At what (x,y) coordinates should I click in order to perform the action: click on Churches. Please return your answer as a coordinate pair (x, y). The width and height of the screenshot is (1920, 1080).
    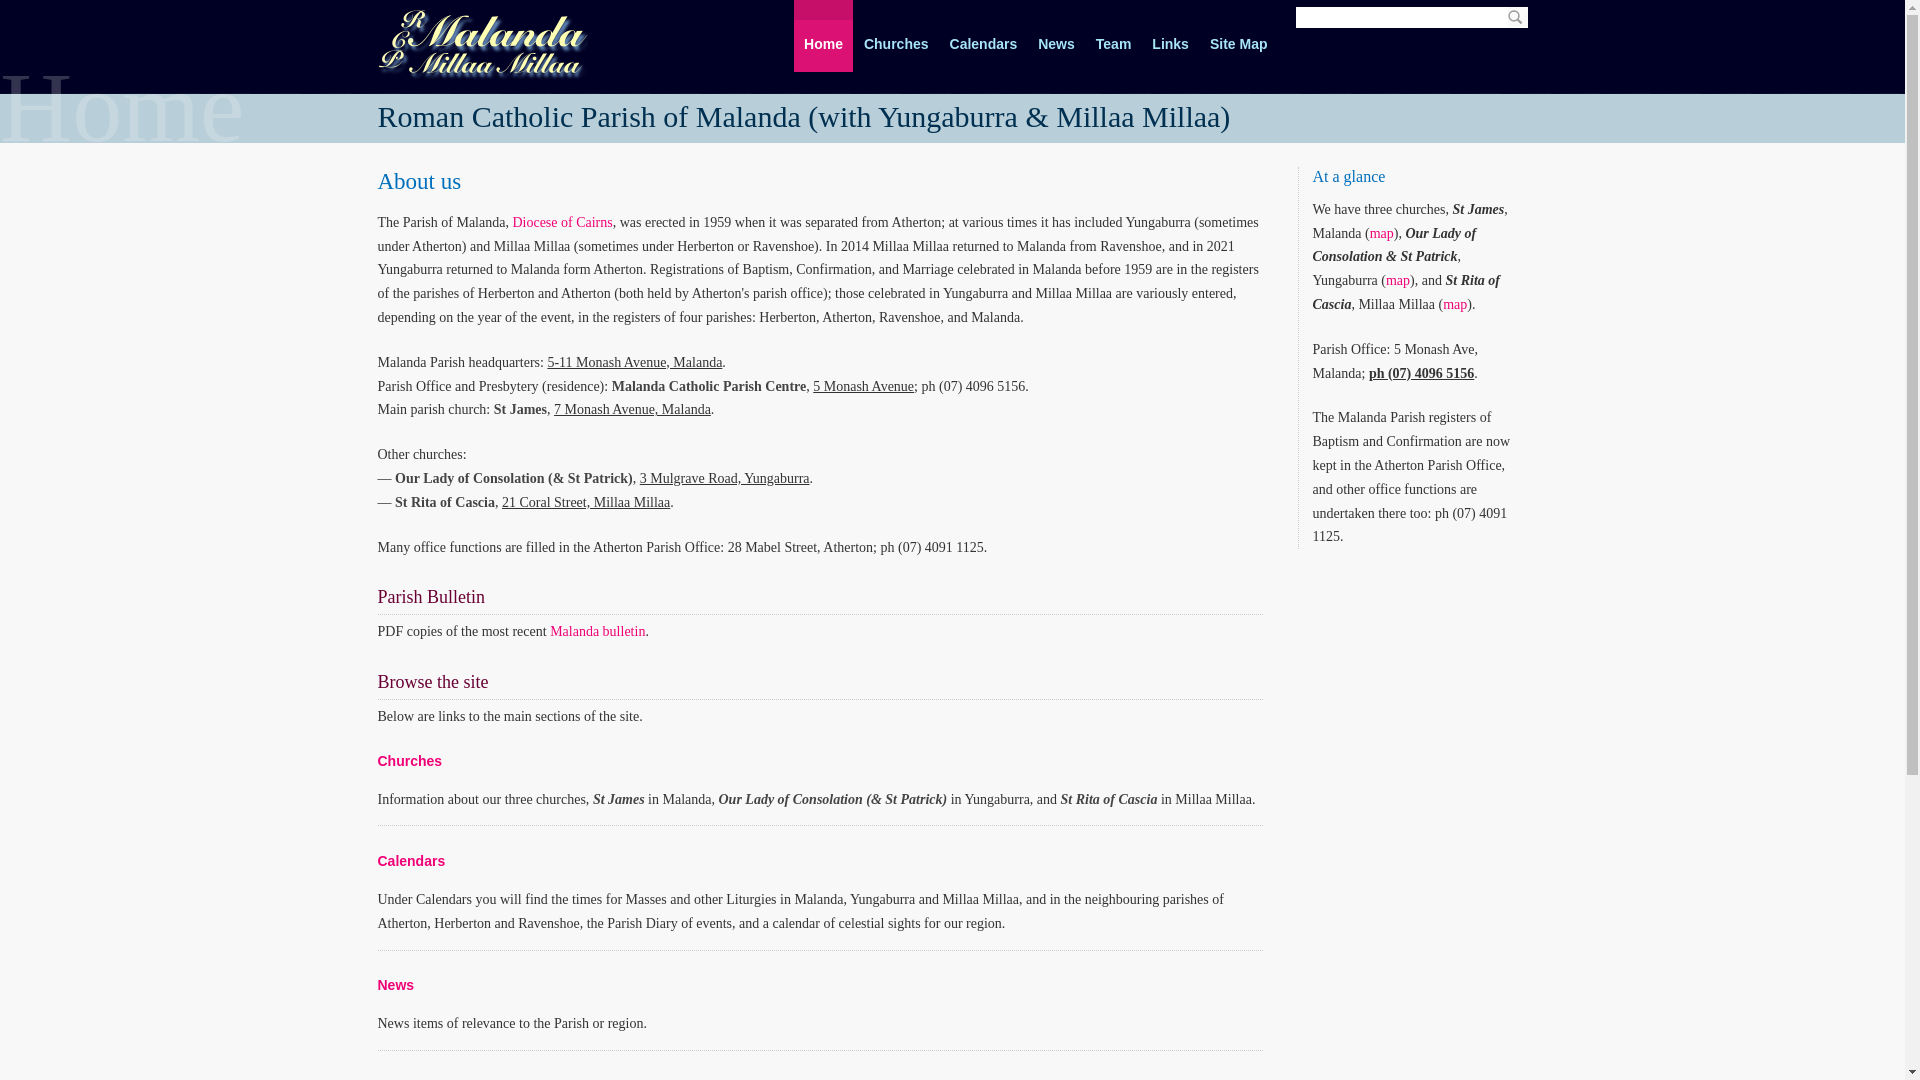
    Looking at the image, I should click on (896, 36).